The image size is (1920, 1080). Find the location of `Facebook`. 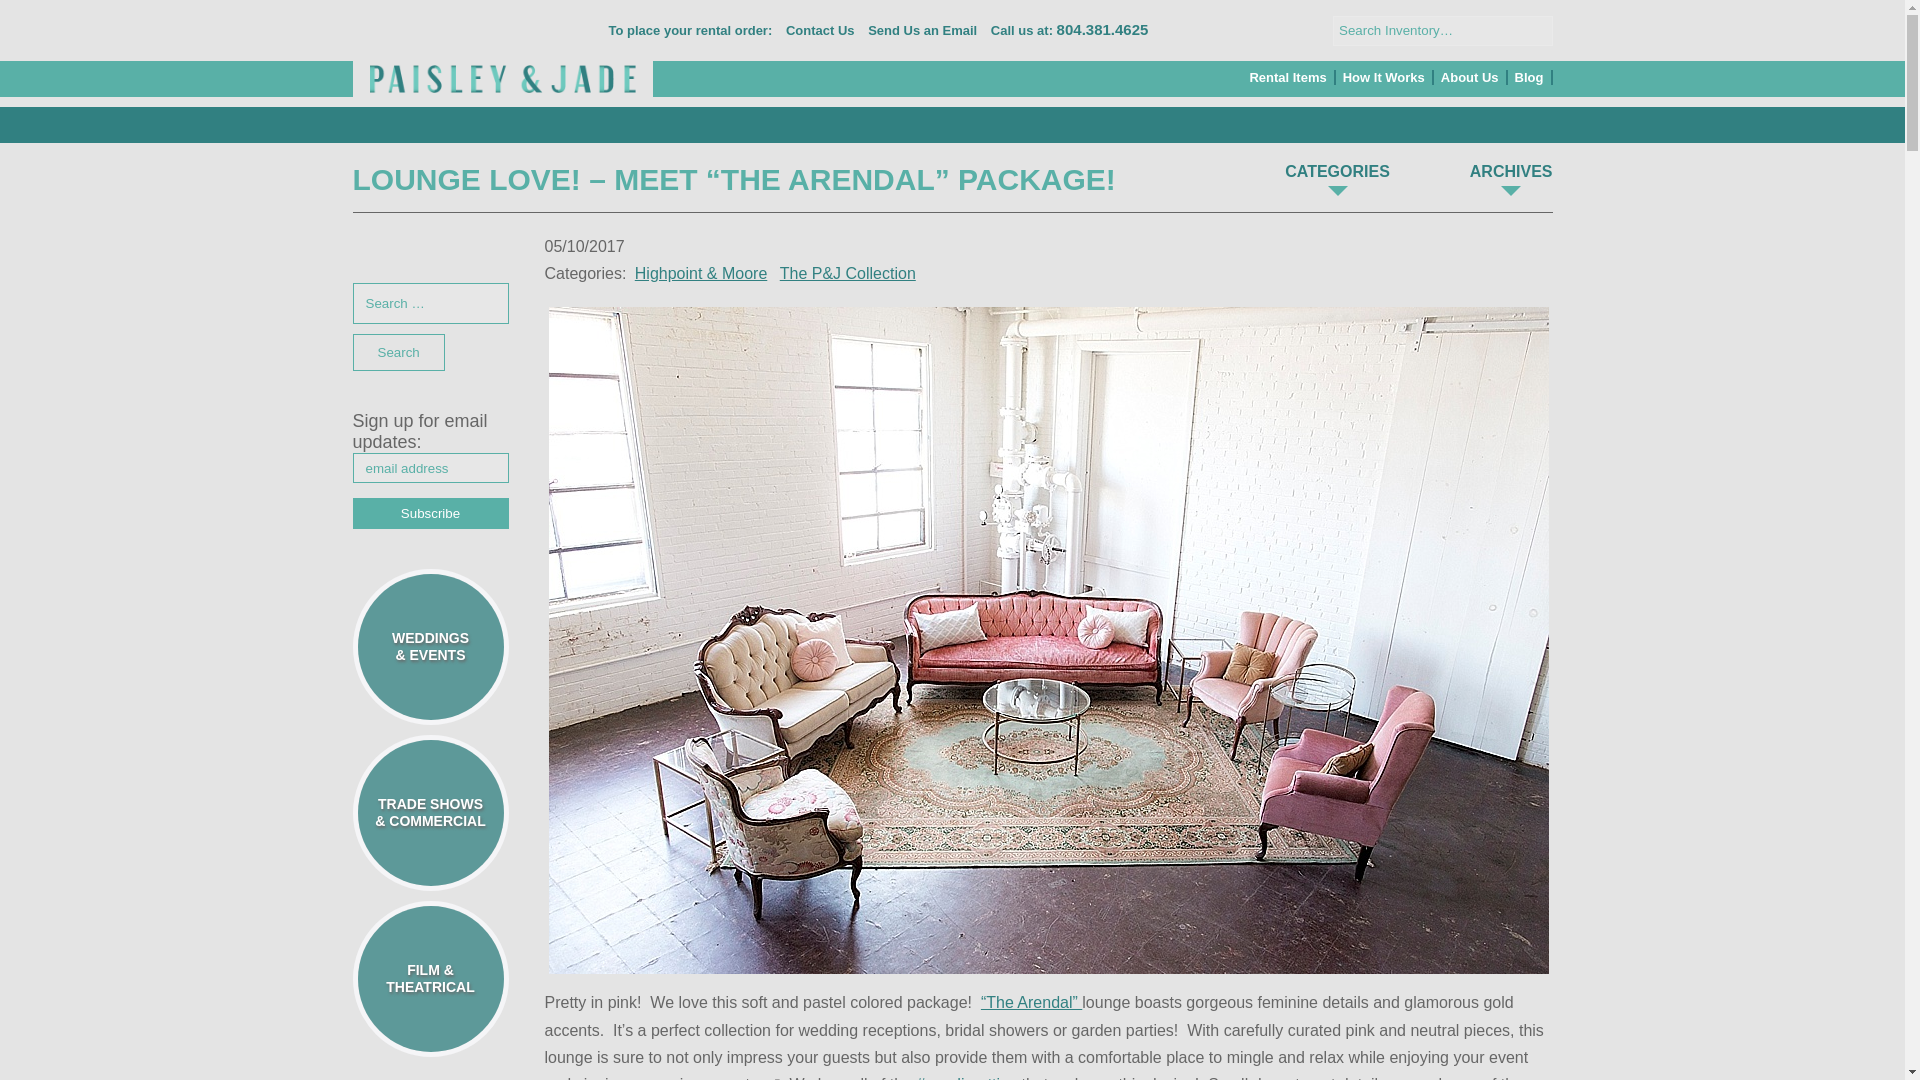

Facebook is located at coordinates (1196, 30).